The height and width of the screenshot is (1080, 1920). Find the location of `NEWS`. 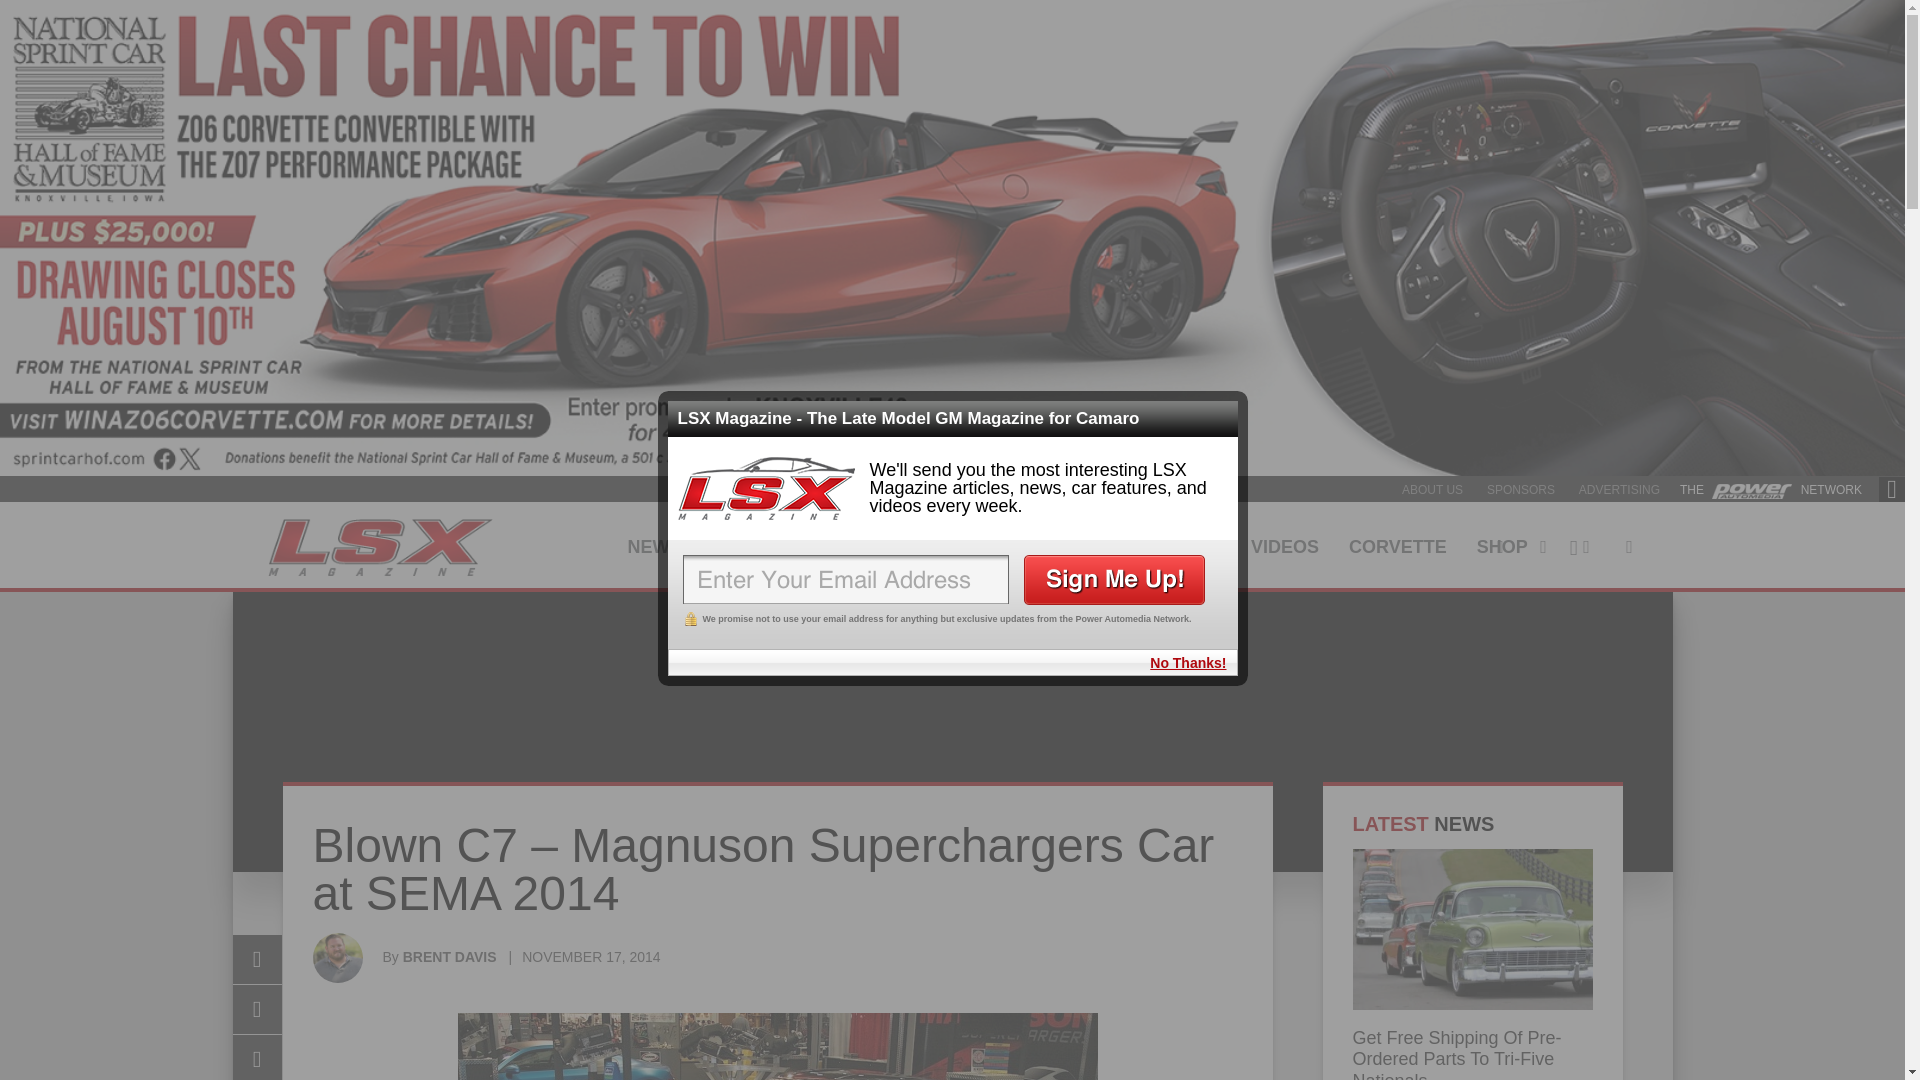

NEWS is located at coordinates (654, 544).